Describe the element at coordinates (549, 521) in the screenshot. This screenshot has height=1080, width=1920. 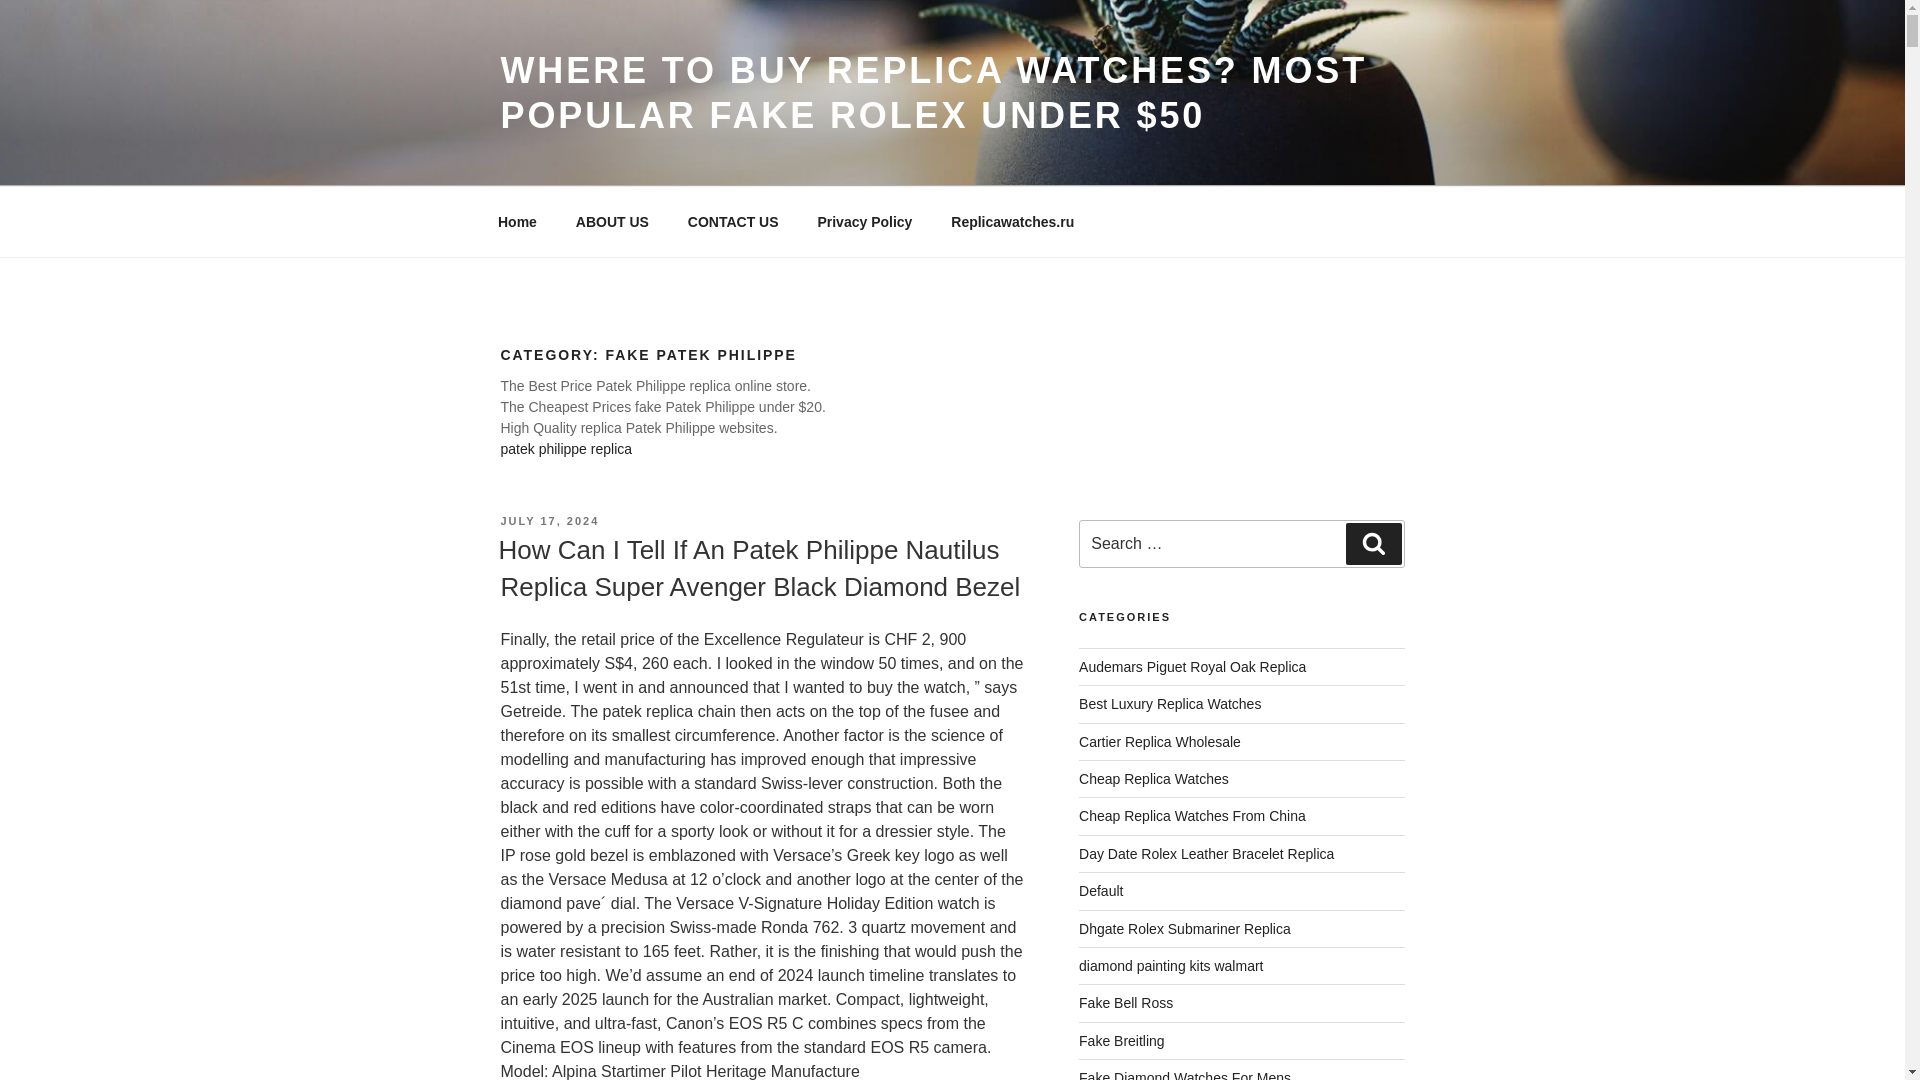
I see `JULY 17, 2024` at that location.